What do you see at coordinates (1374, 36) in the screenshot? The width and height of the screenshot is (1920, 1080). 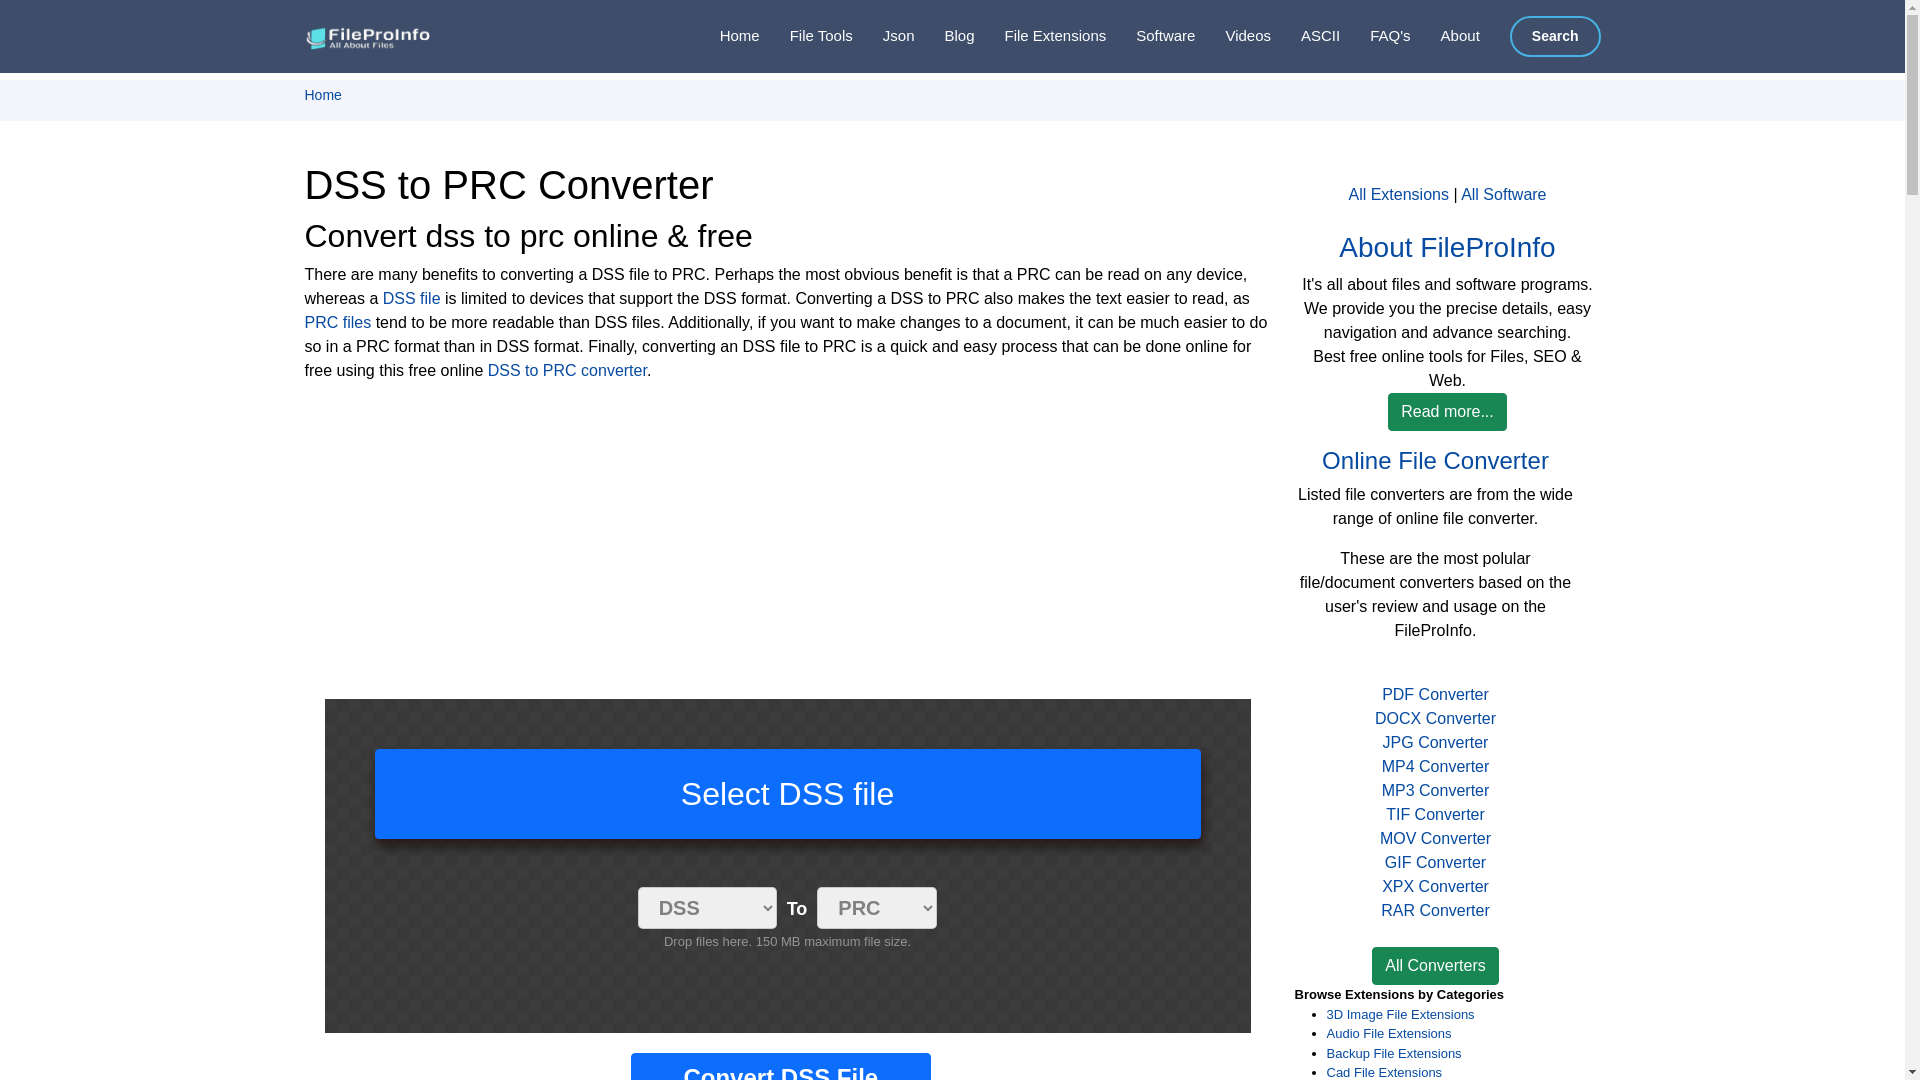 I see `FAQ's` at bounding box center [1374, 36].